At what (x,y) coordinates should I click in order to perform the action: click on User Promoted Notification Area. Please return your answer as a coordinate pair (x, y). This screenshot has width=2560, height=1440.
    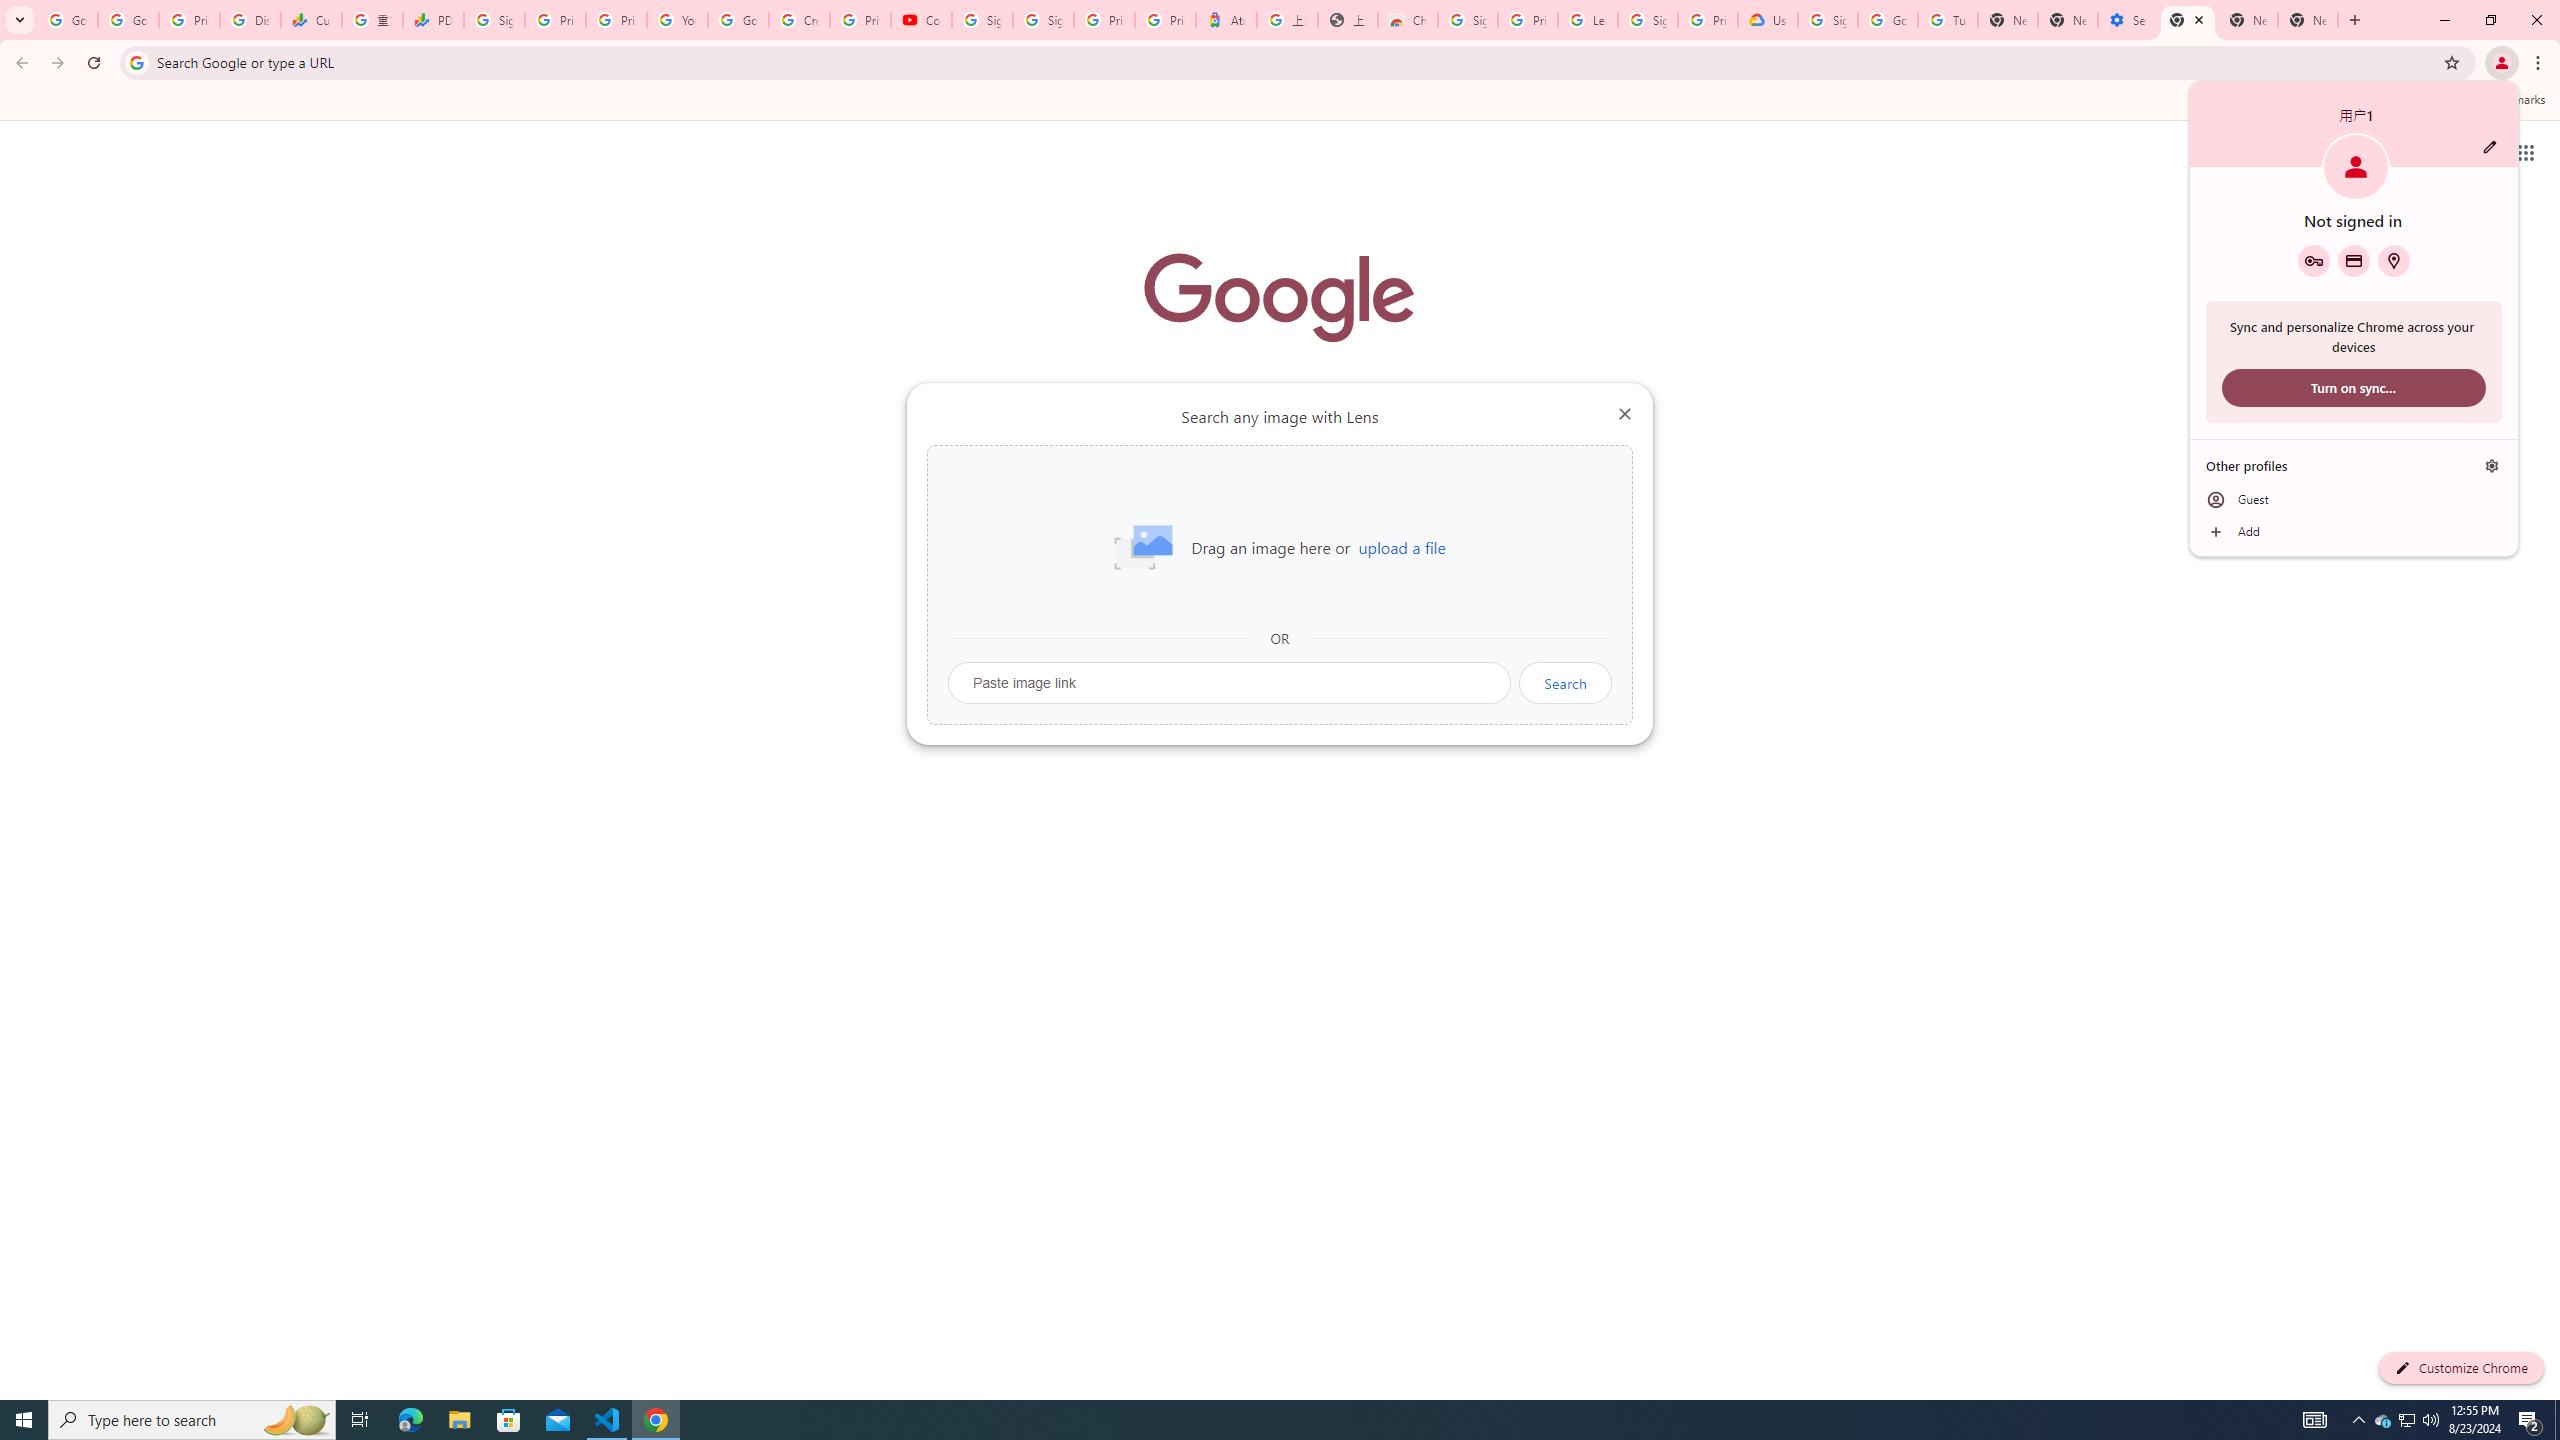
    Looking at the image, I should click on (2406, 1420).